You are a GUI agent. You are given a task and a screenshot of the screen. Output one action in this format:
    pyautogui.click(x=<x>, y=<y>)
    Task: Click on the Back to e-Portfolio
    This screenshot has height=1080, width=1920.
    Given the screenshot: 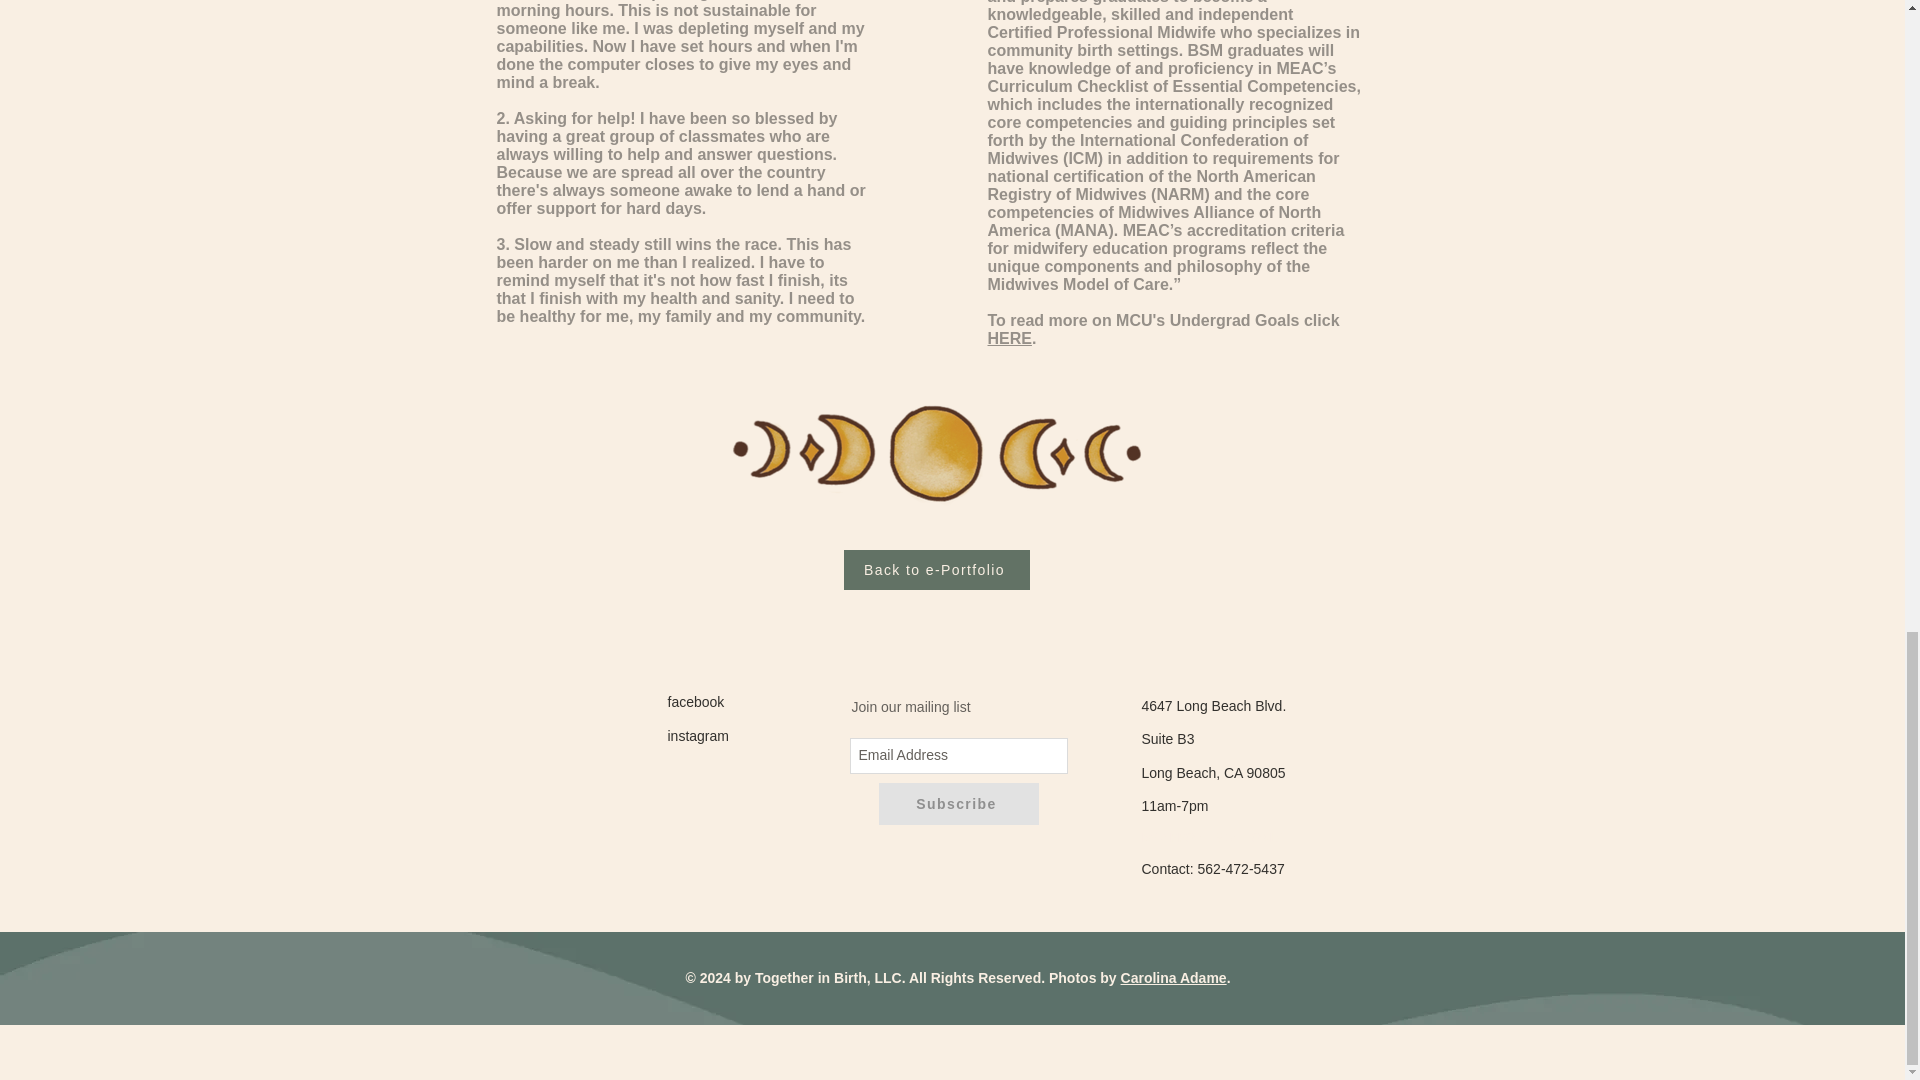 What is the action you would take?
    pyautogui.click(x=936, y=569)
    